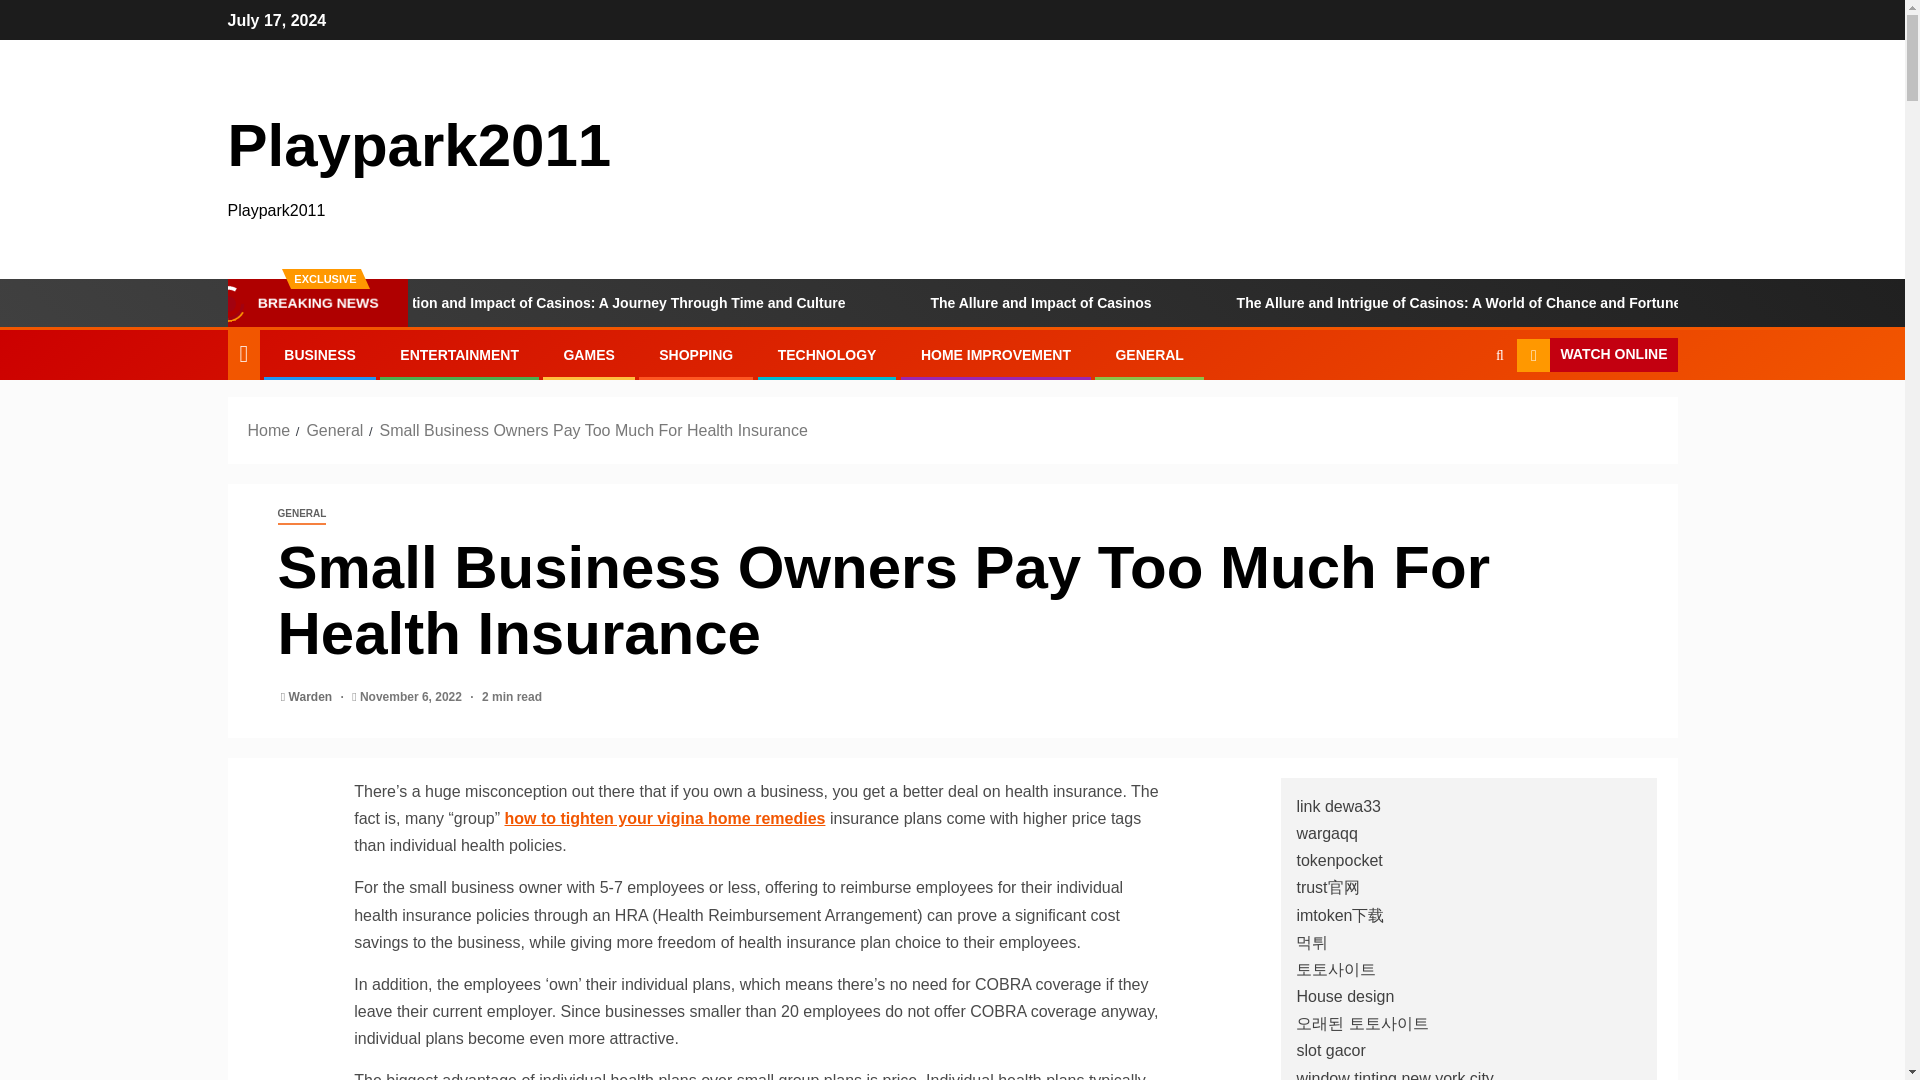 The image size is (1920, 1080). What do you see at coordinates (996, 354) in the screenshot?
I see `HOME IMPROVEMENT` at bounding box center [996, 354].